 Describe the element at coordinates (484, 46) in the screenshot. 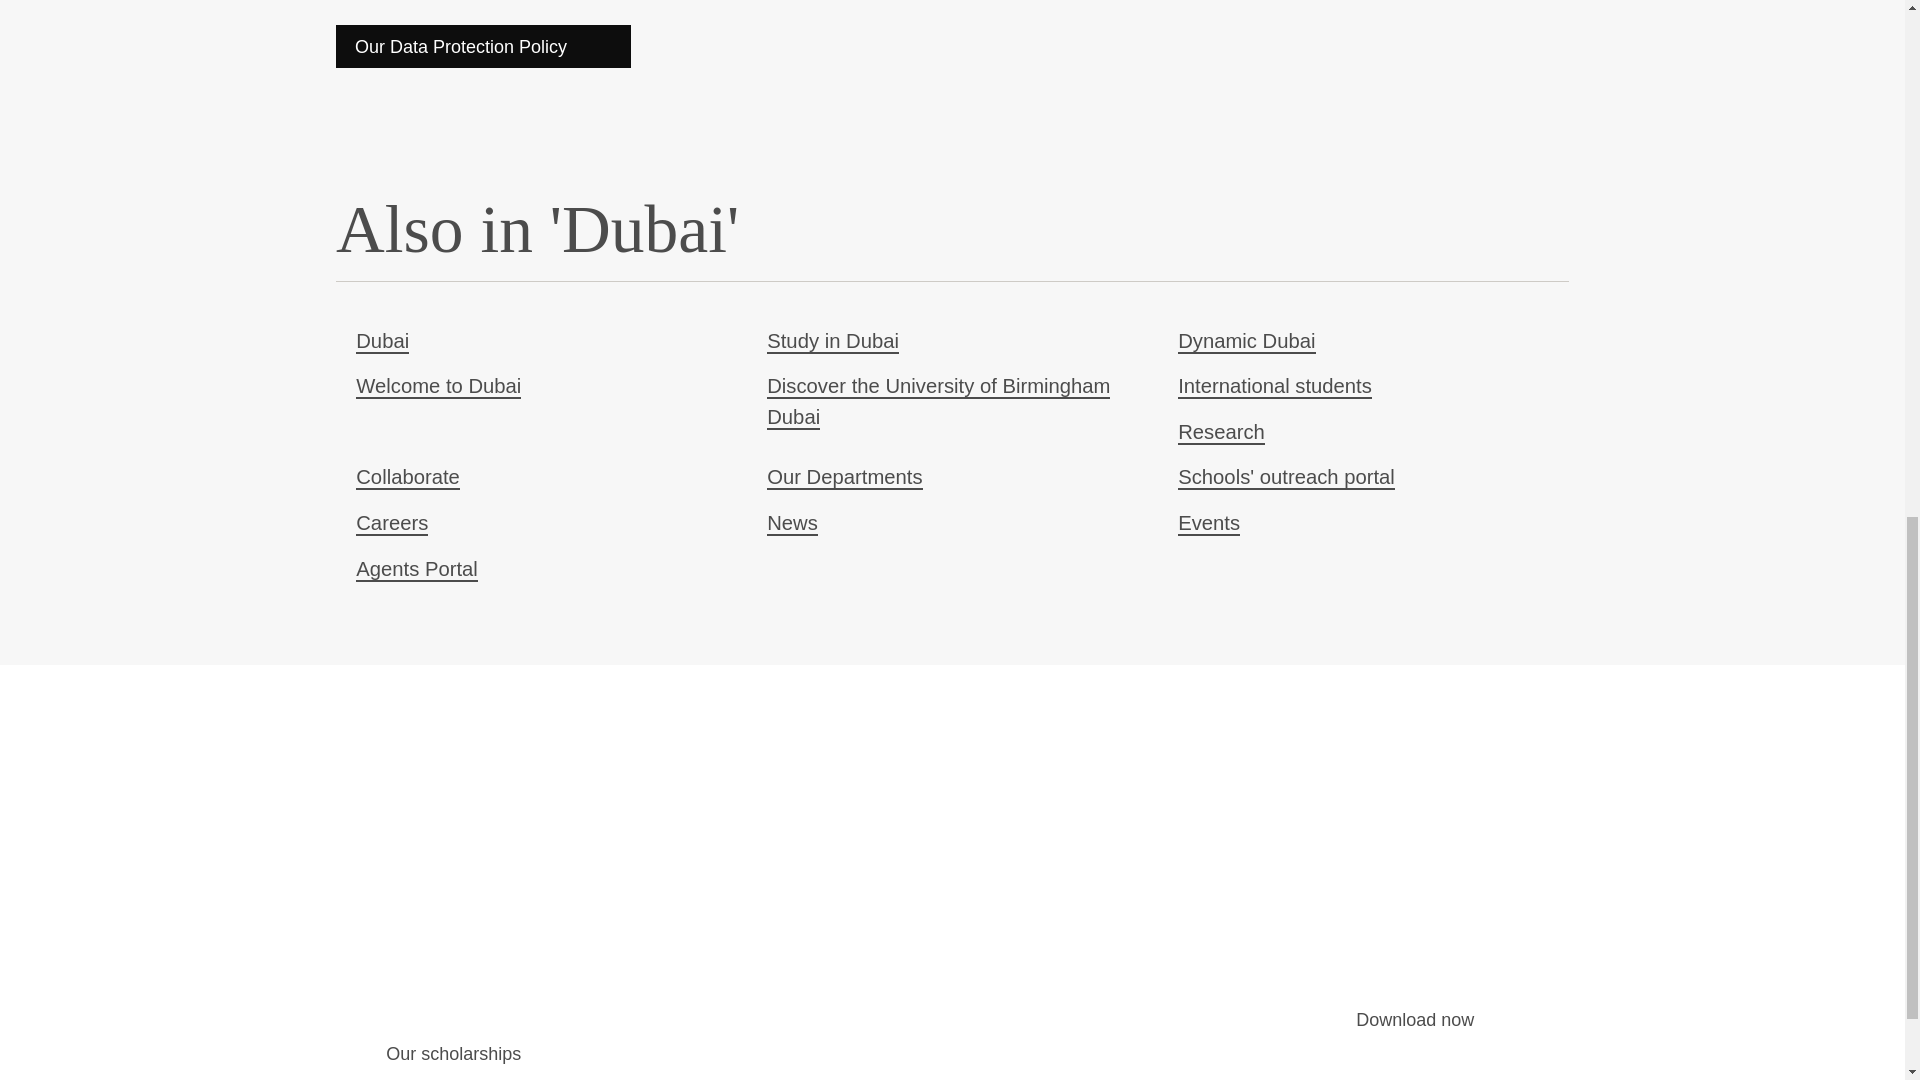

I see `Data Protection Information` at that location.